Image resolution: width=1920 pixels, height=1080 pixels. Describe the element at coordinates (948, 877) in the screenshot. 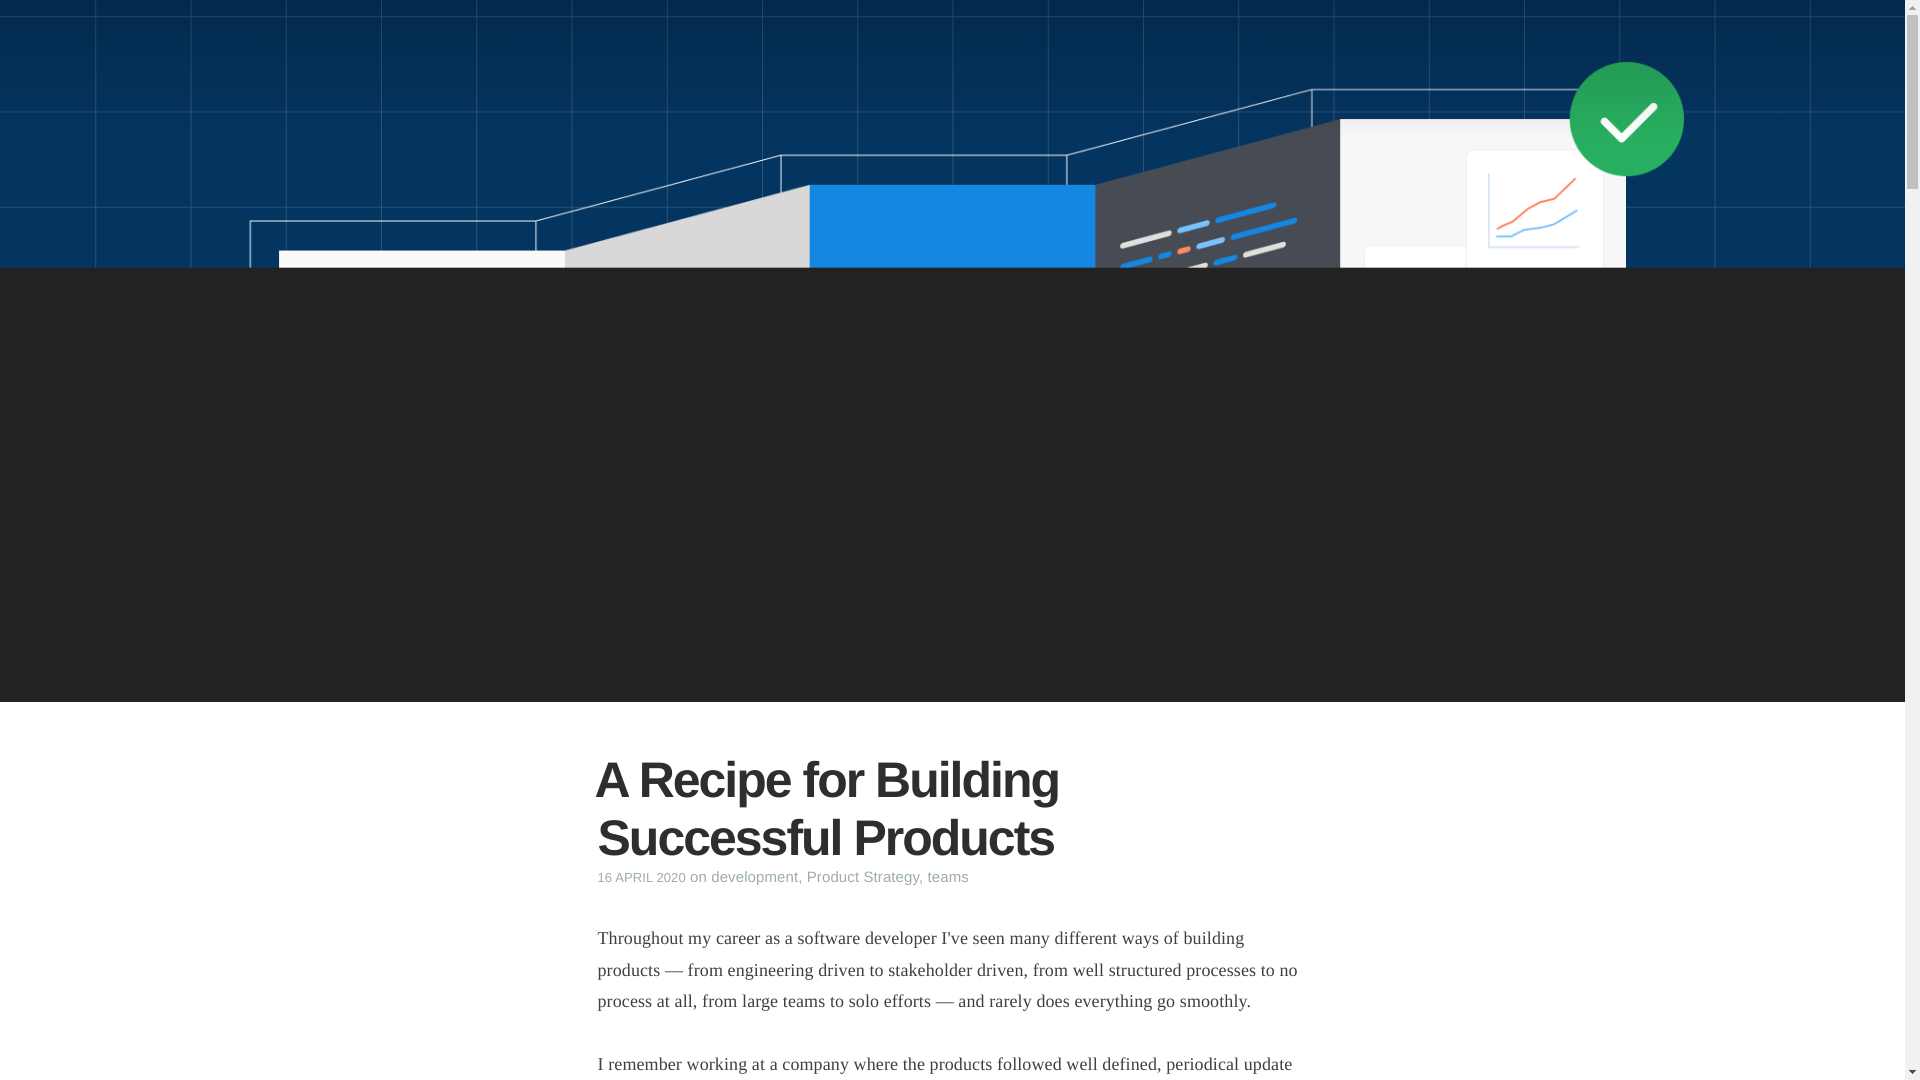

I see `teams` at that location.